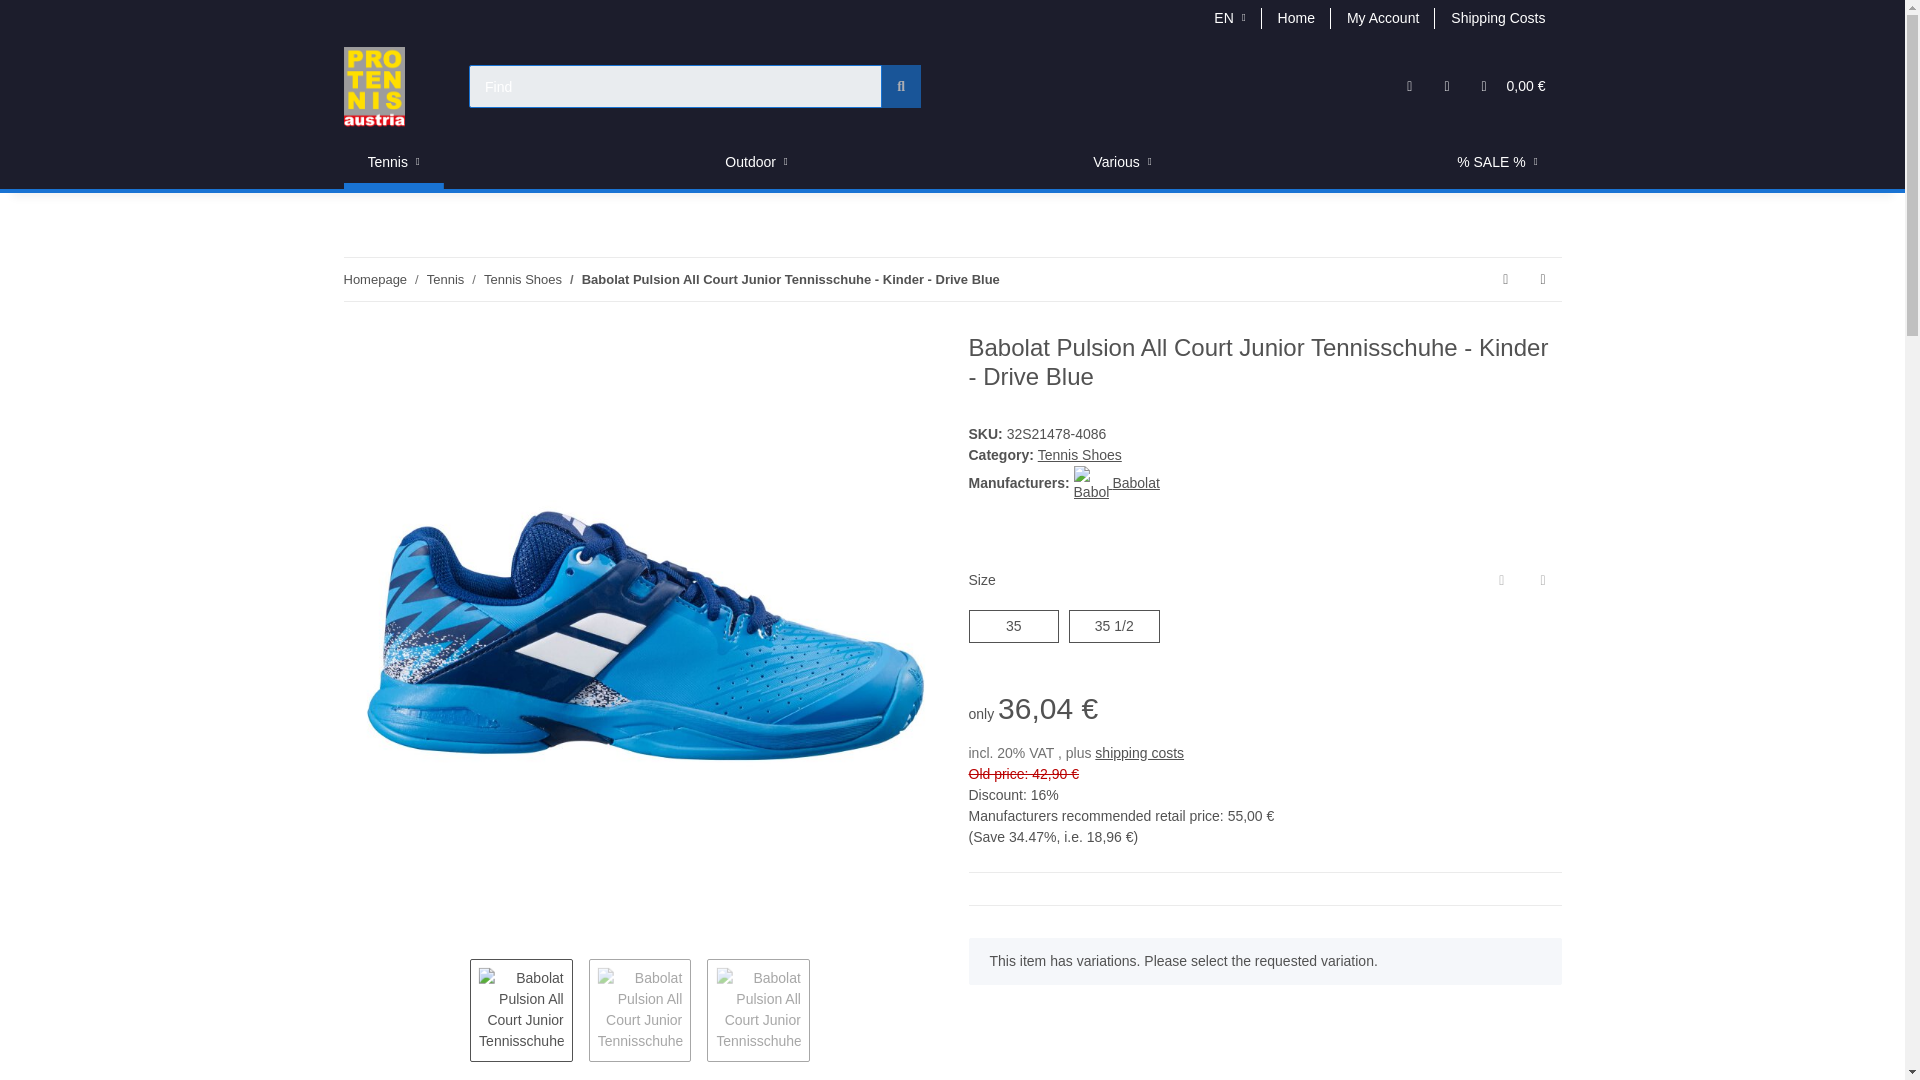  Describe the element at coordinates (522, 280) in the screenshot. I see `Tennis Shoes` at that location.